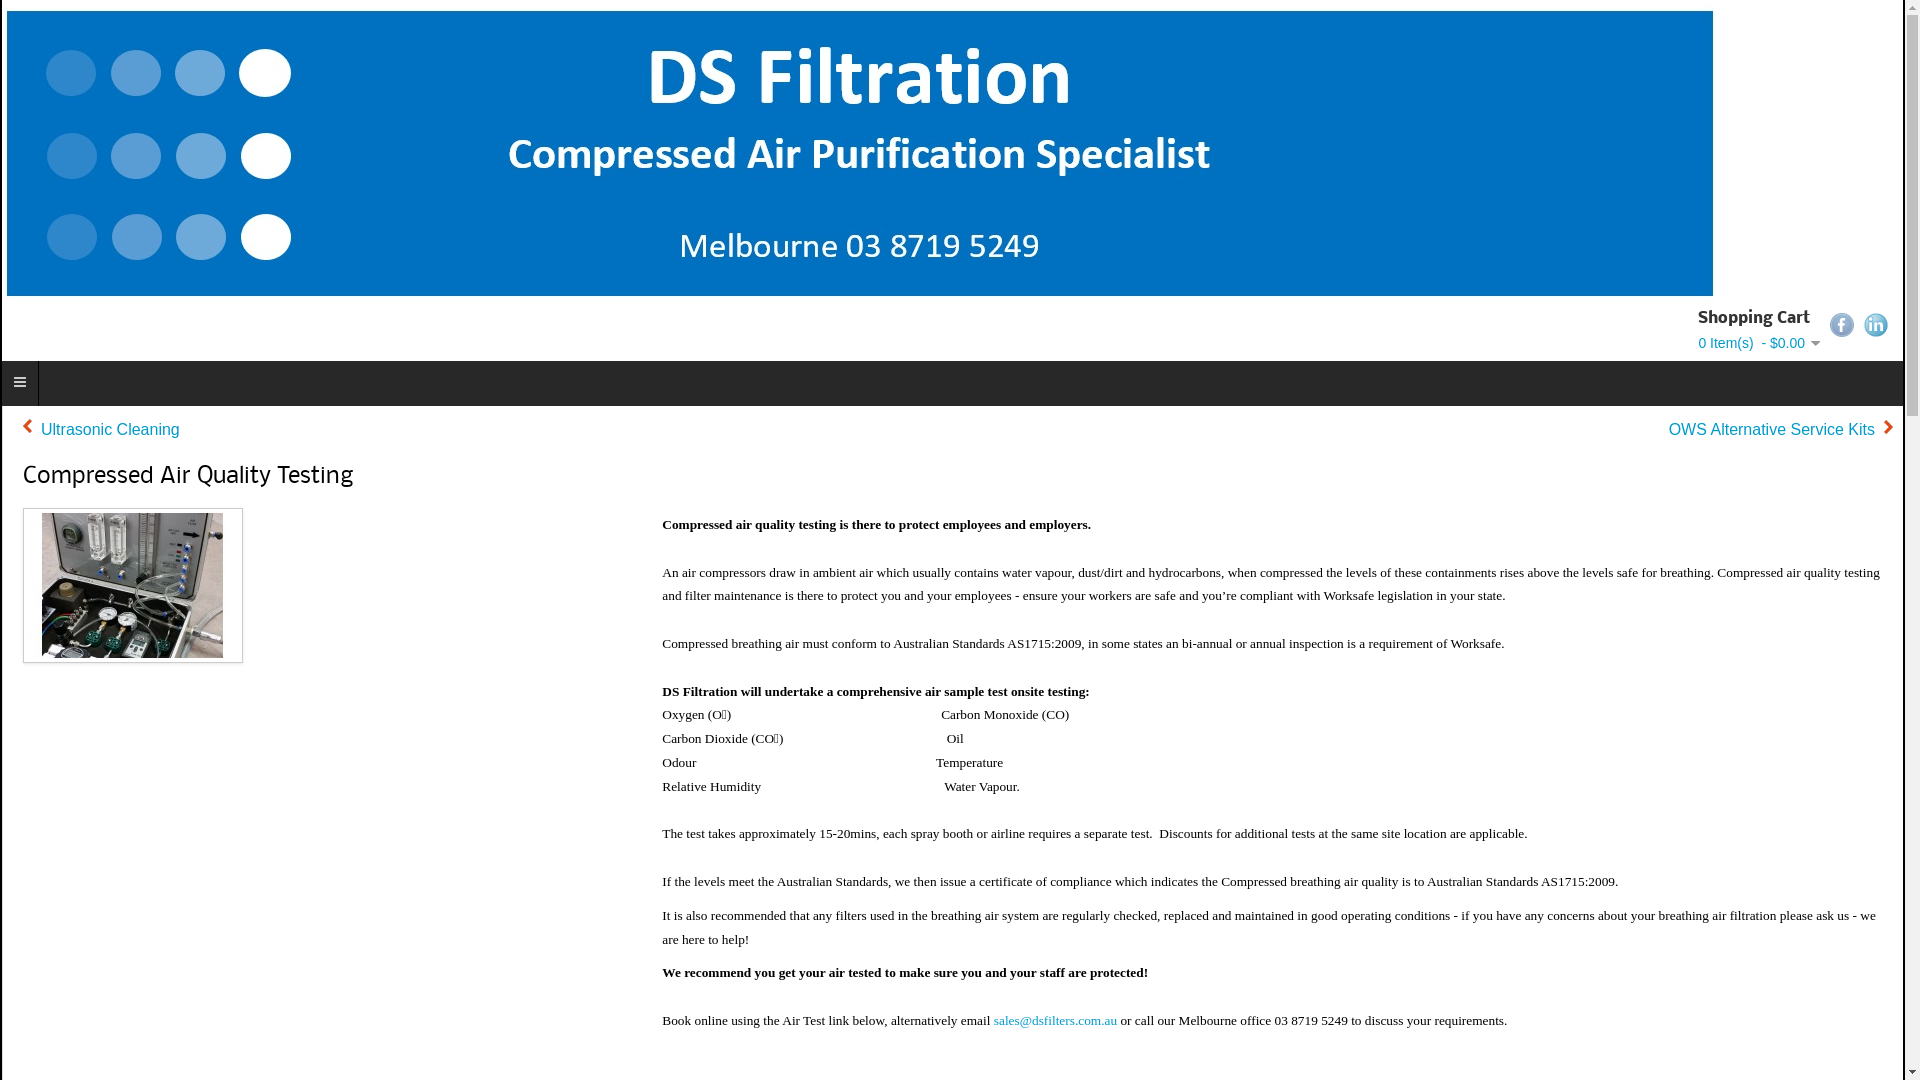 This screenshot has width=1920, height=1080. What do you see at coordinates (1842, 325) in the screenshot?
I see `Facebook` at bounding box center [1842, 325].